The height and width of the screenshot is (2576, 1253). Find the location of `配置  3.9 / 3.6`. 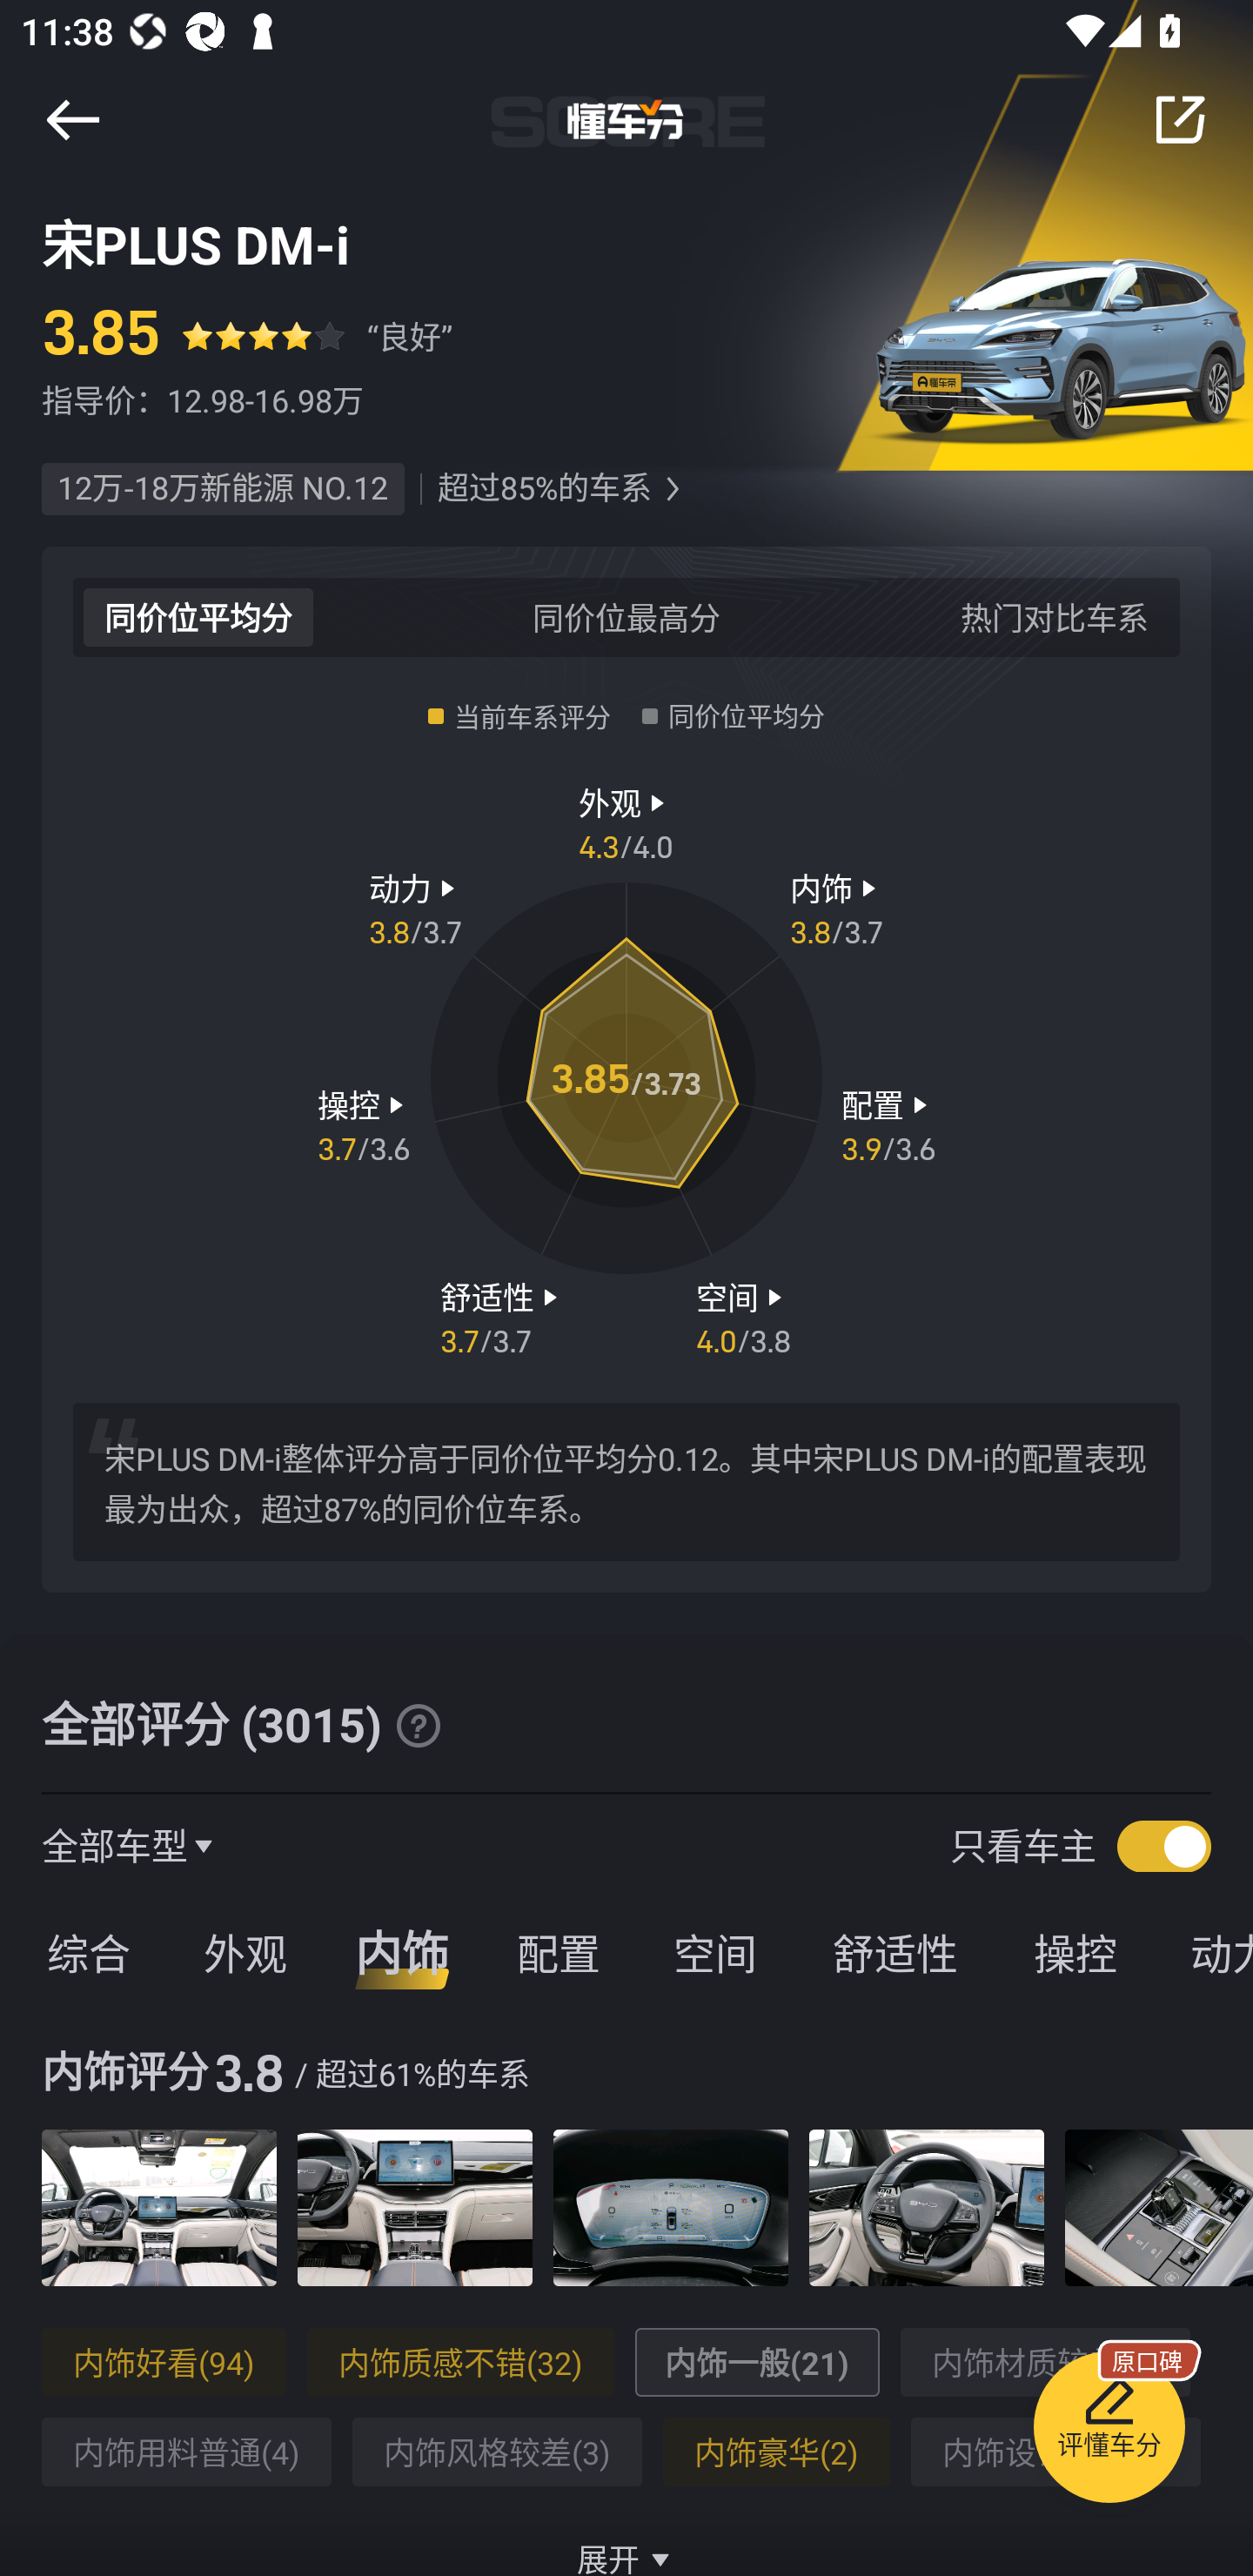

配置  3.9 / 3.6 is located at coordinates (888, 1125).